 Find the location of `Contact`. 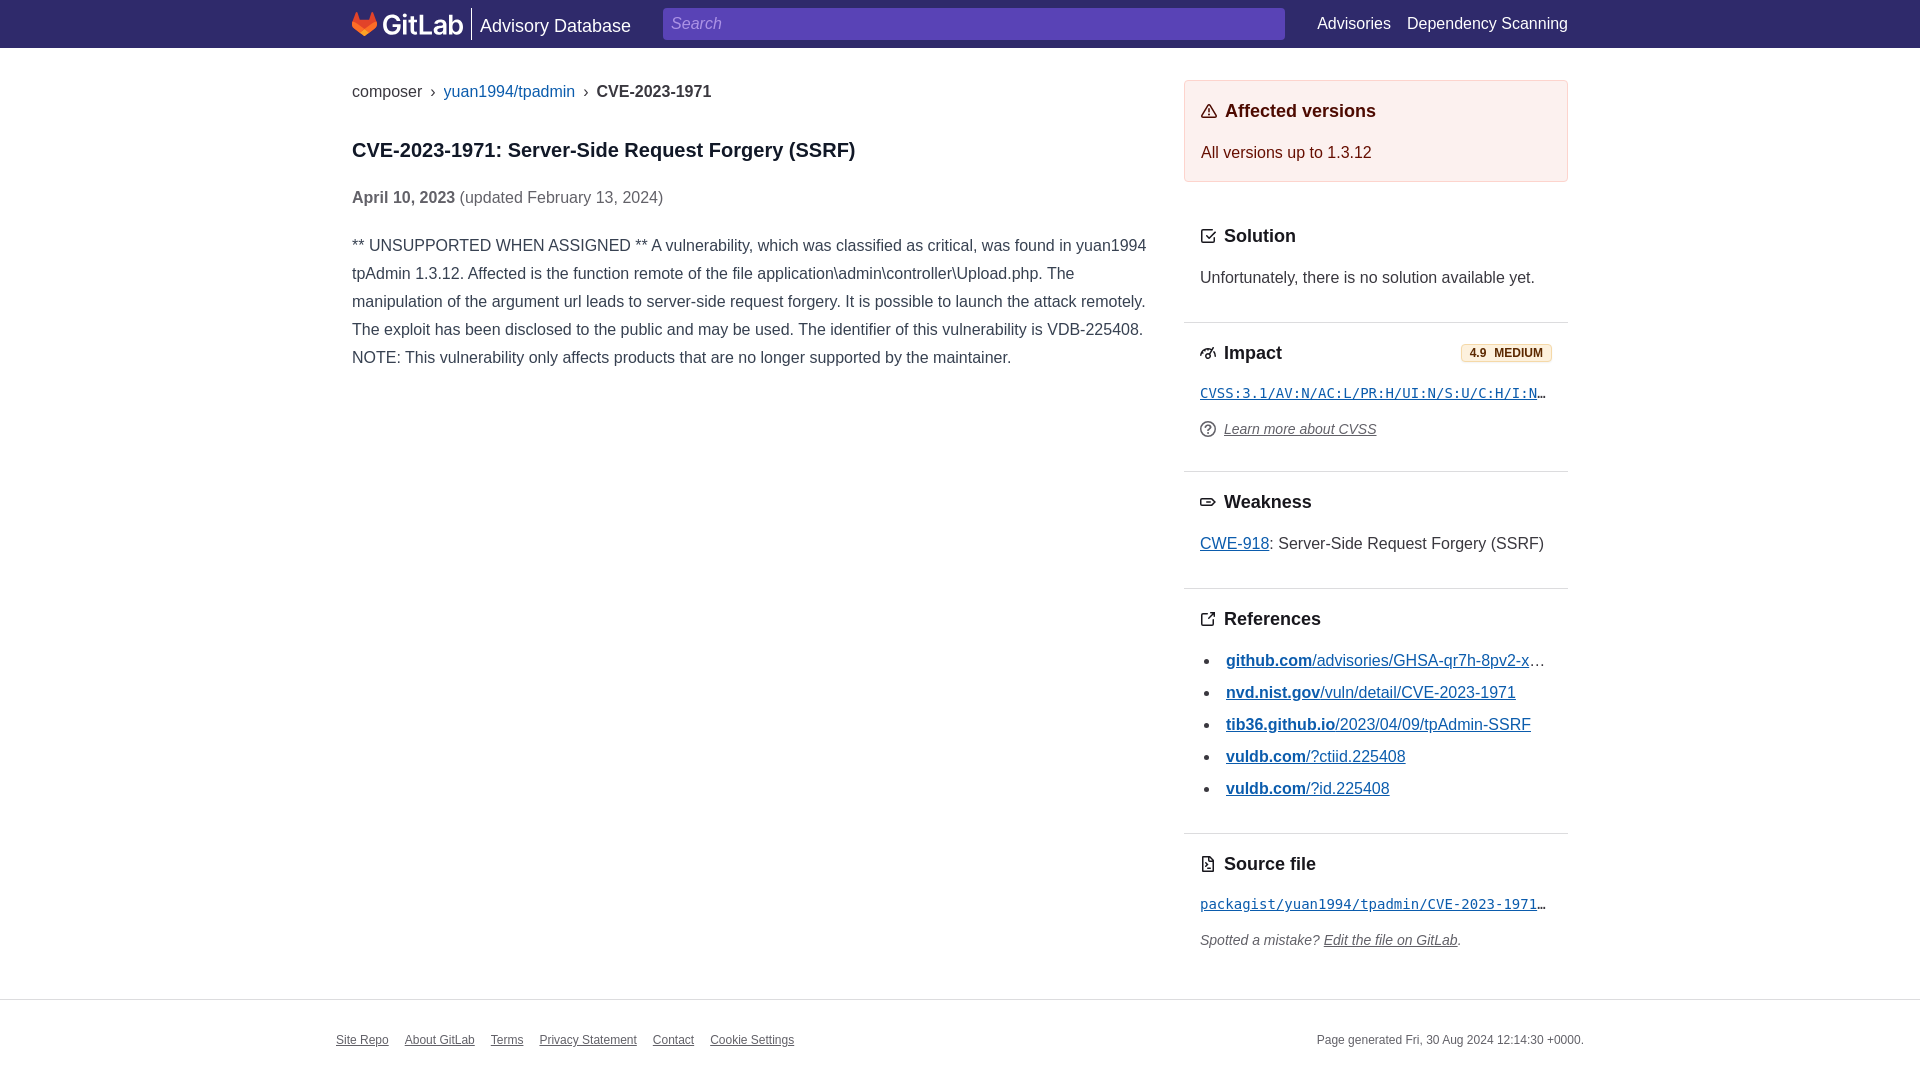

Contact is located at coordinates (672, 1039).